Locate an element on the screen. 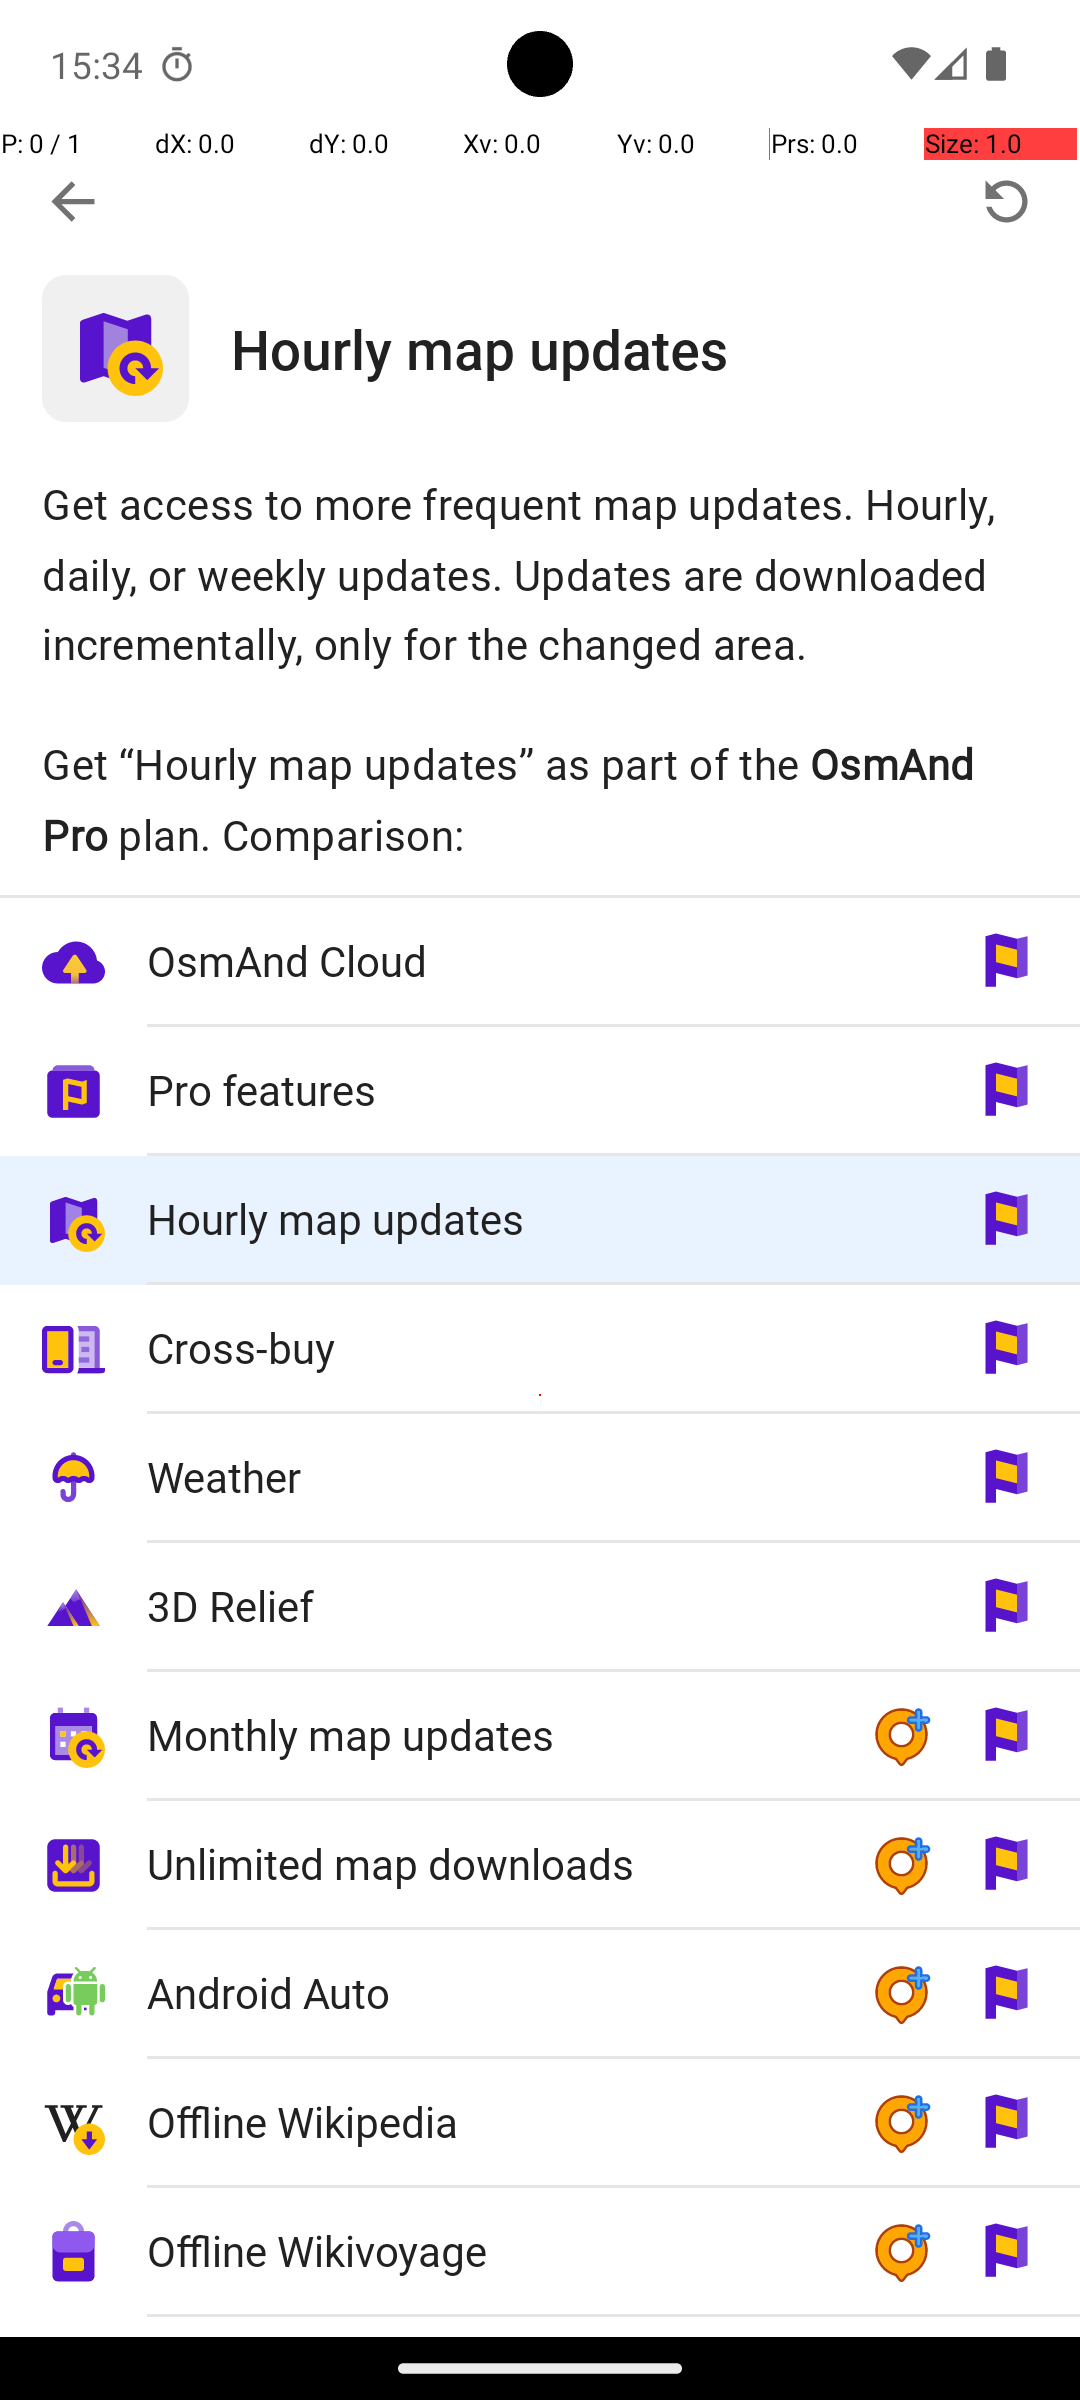 The image size is (1080, 2400). Monthly map updates is located at coordinates (488, 1734).